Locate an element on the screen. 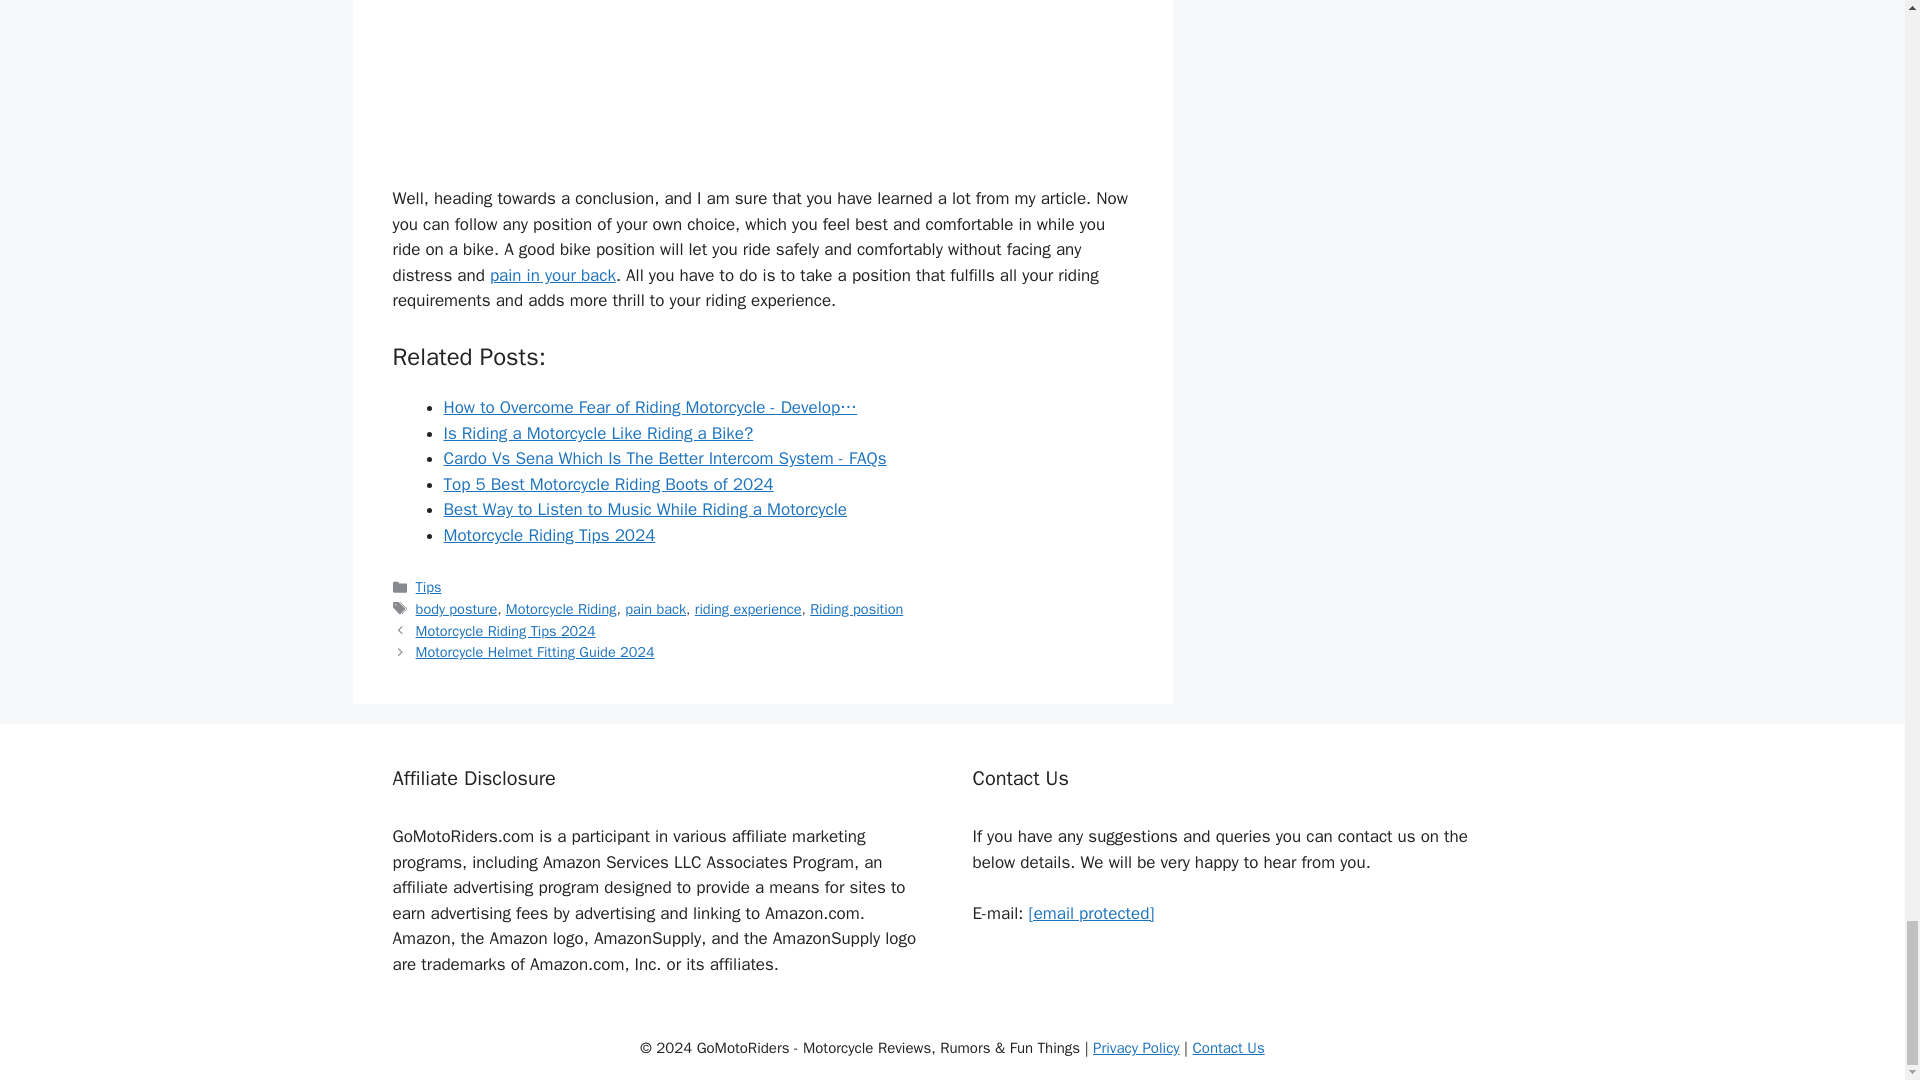 This screenshot has width=1920, height=1080. Top 5 Best Motorcycle Riding Boots of 2024 is located at coordinates (608, 484).